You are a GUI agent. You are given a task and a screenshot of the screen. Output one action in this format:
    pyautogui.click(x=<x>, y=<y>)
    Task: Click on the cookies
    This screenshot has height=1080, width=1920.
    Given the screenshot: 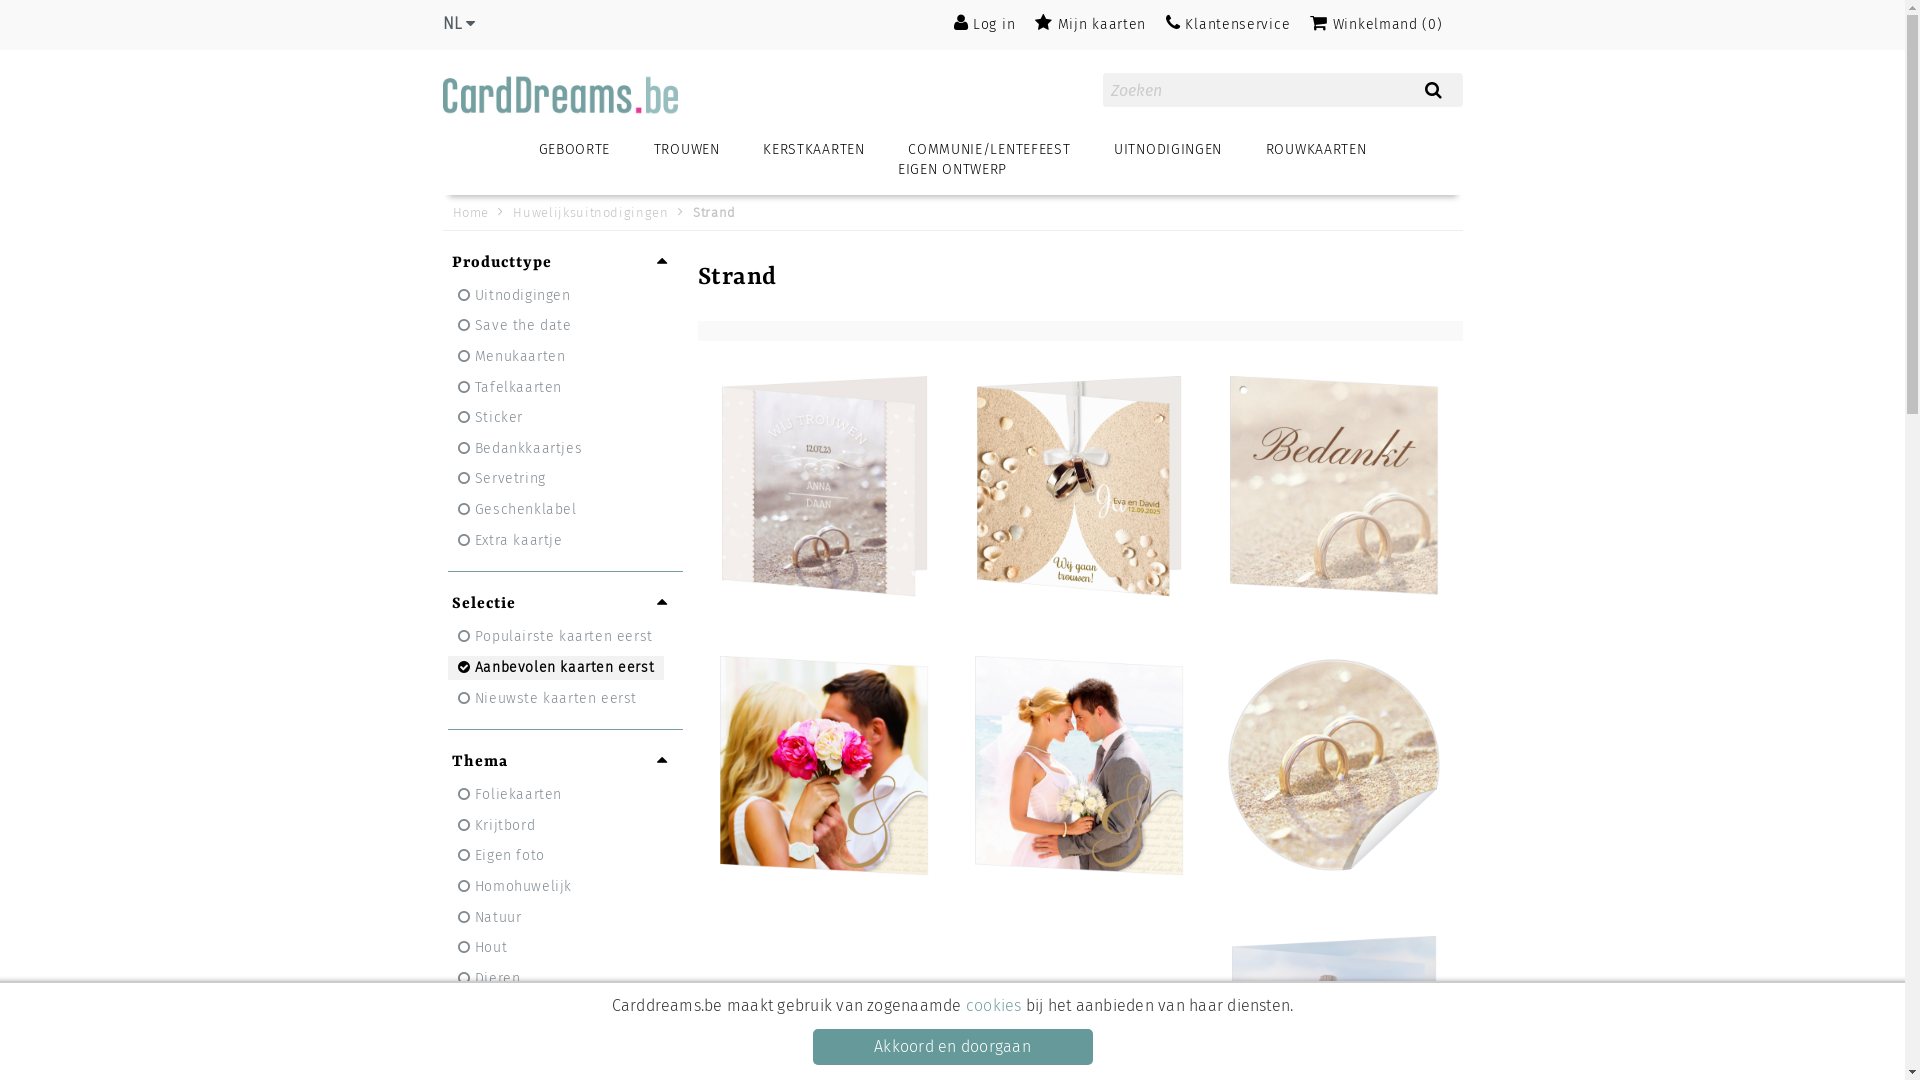 What is the action you would take?
    pyautogui.click(x=994, y=1006)
    